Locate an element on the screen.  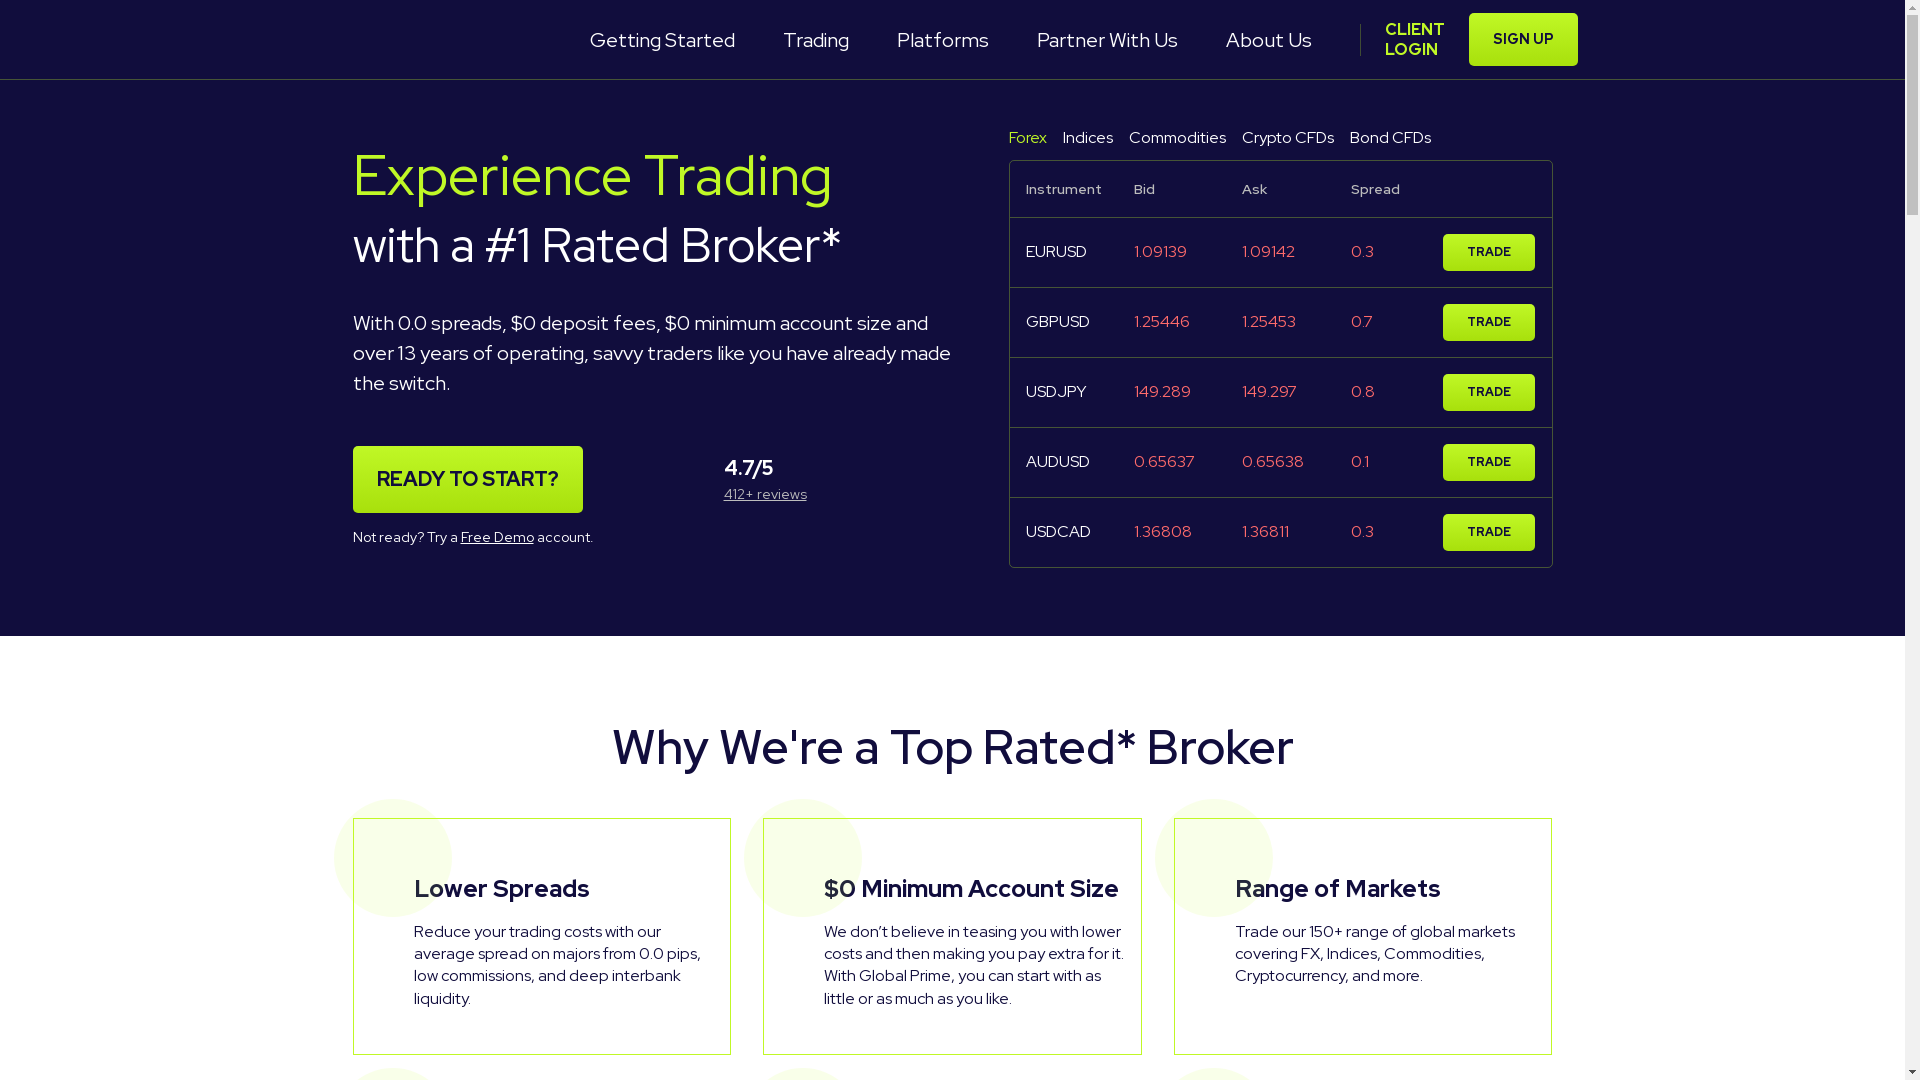
Free Demo is located at coordinates (496, 537).